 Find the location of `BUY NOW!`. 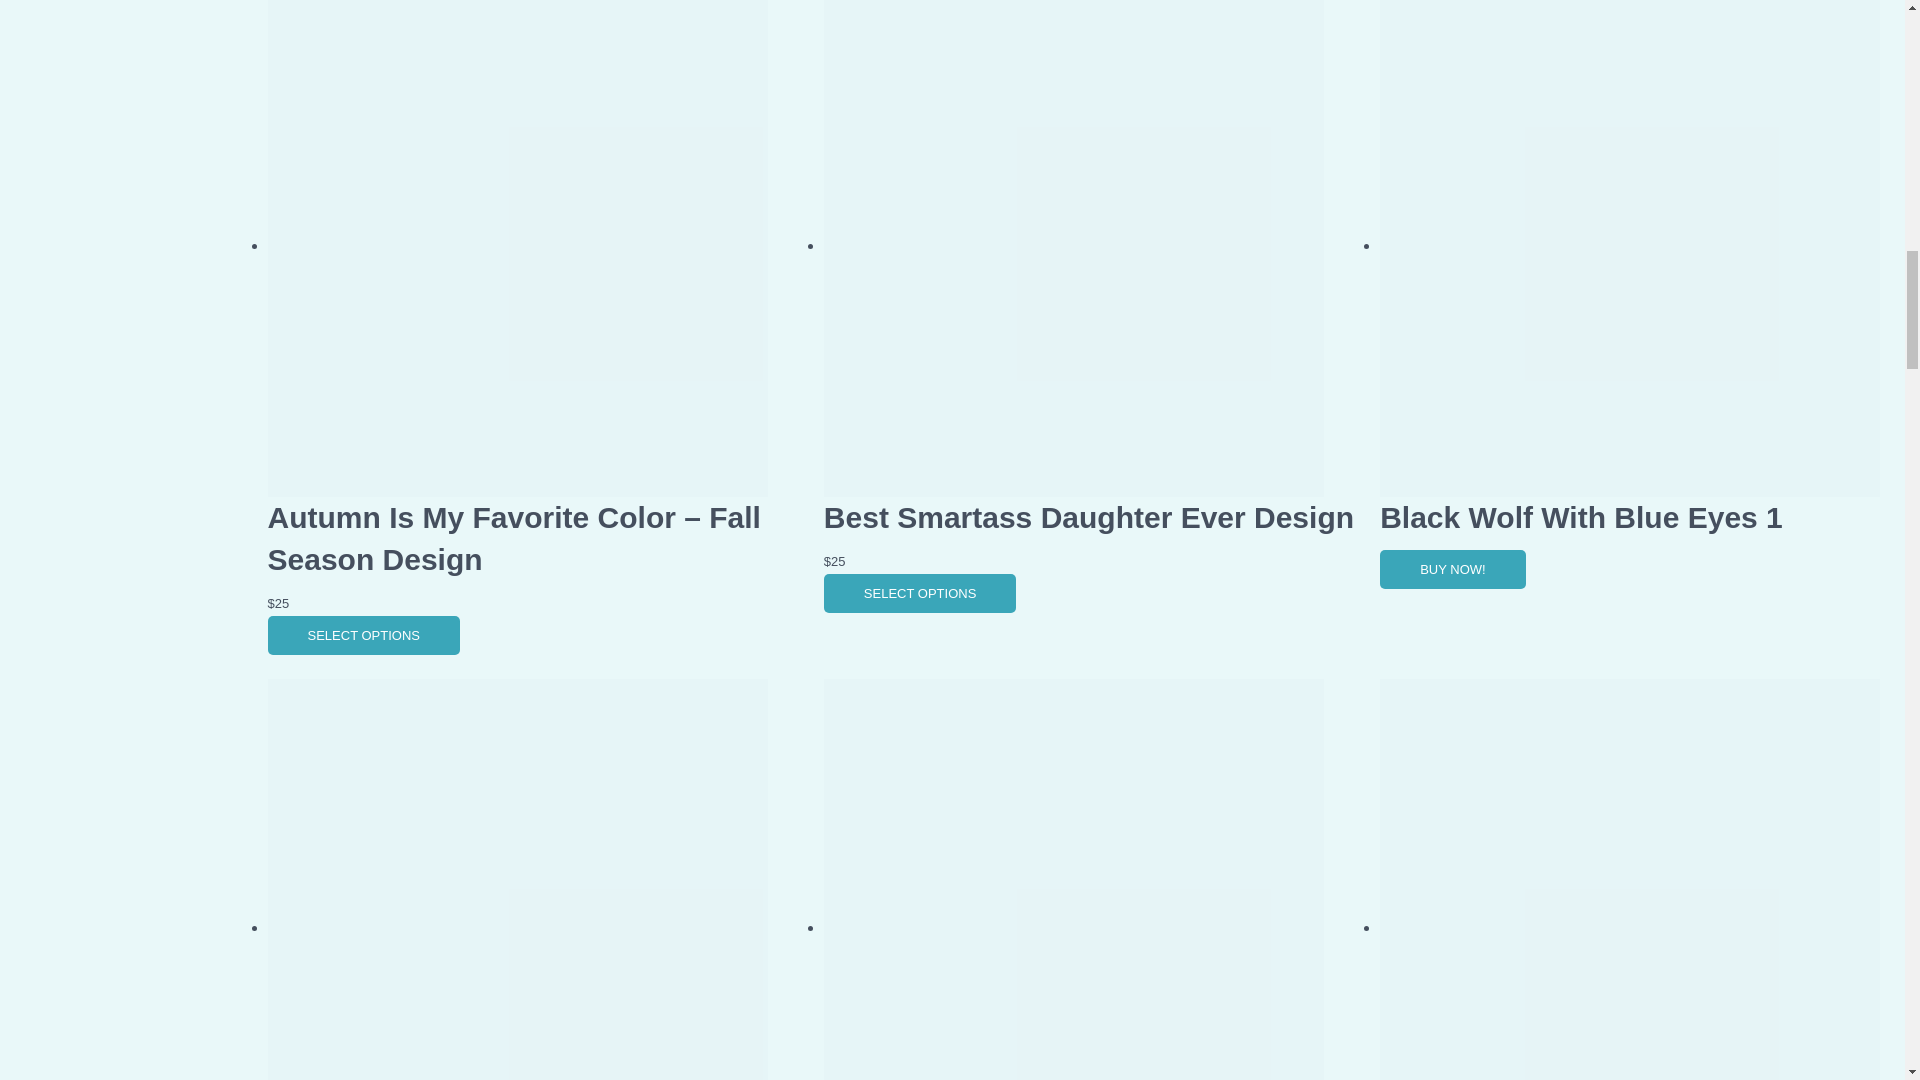

BUY NOW! is located at coordinates (1453, 568).